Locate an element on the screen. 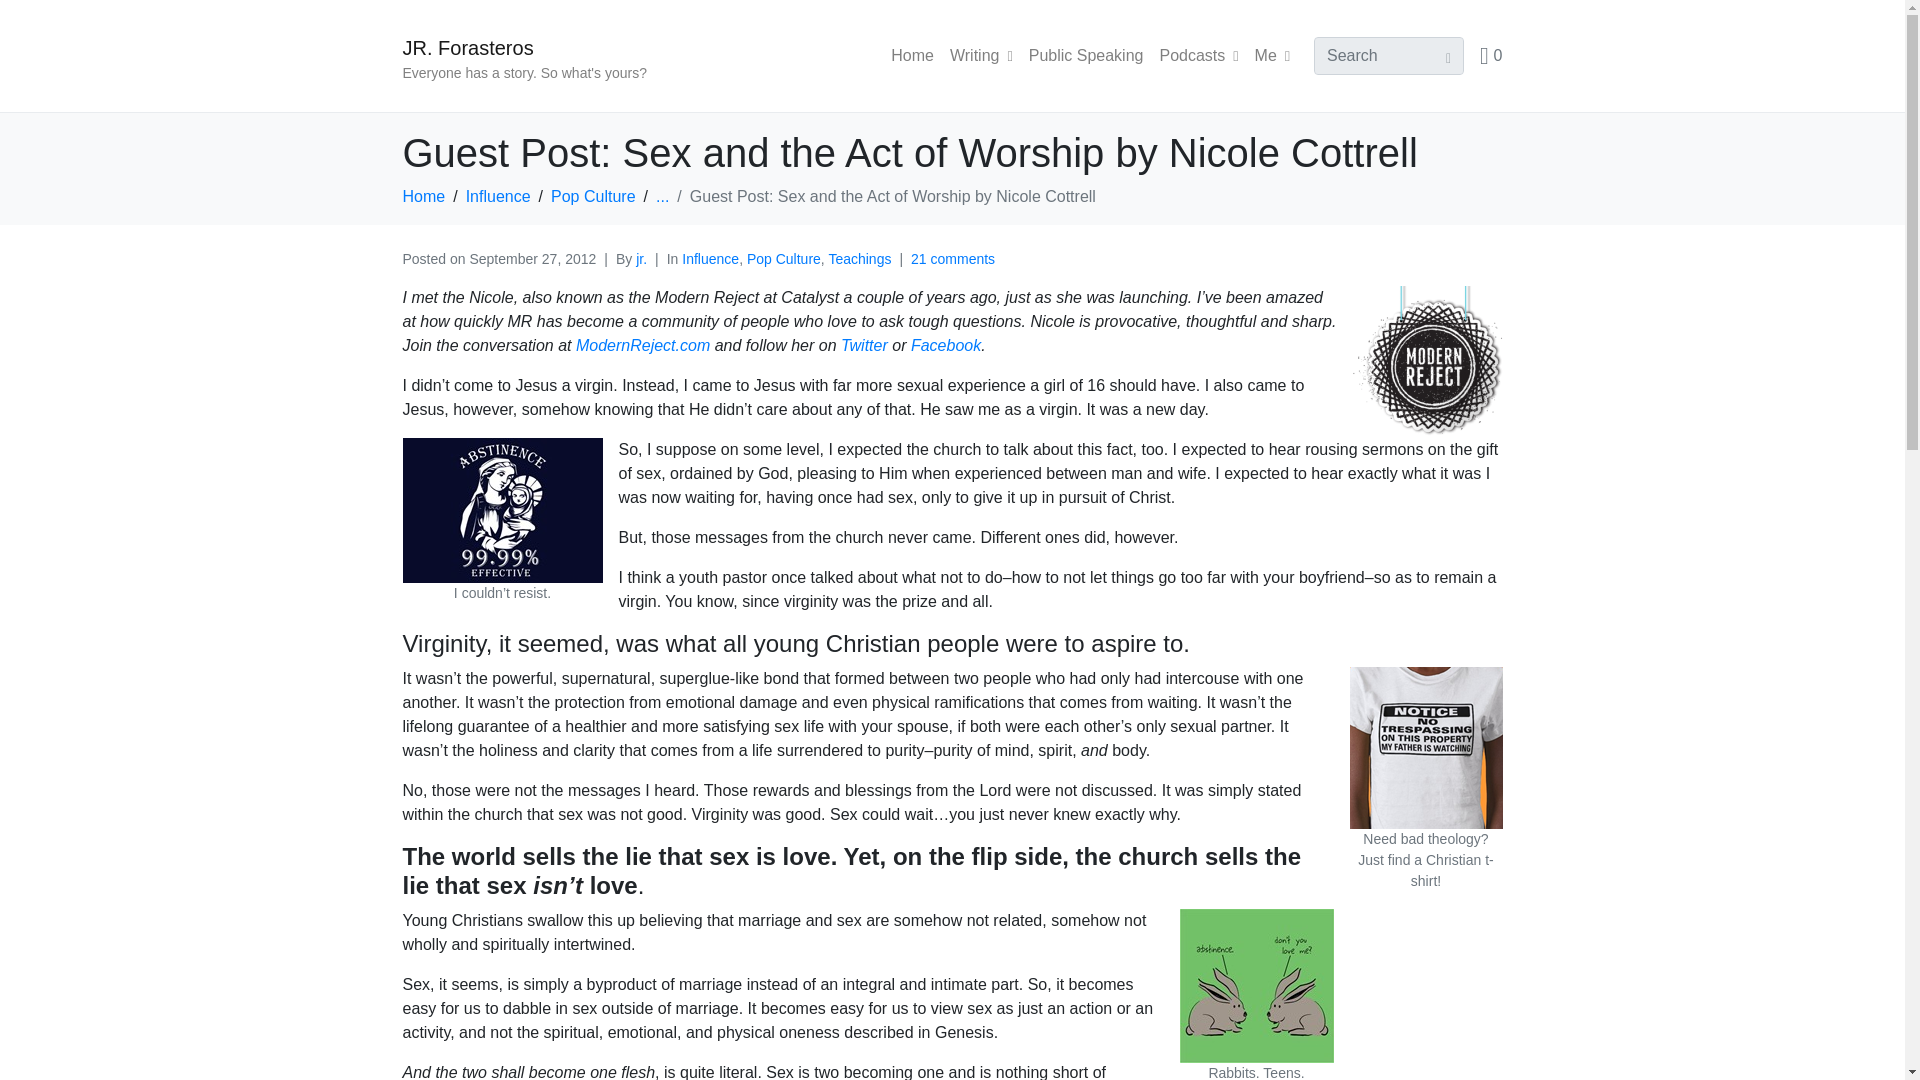  Public Speaking is located at coordinates (1086, 55).